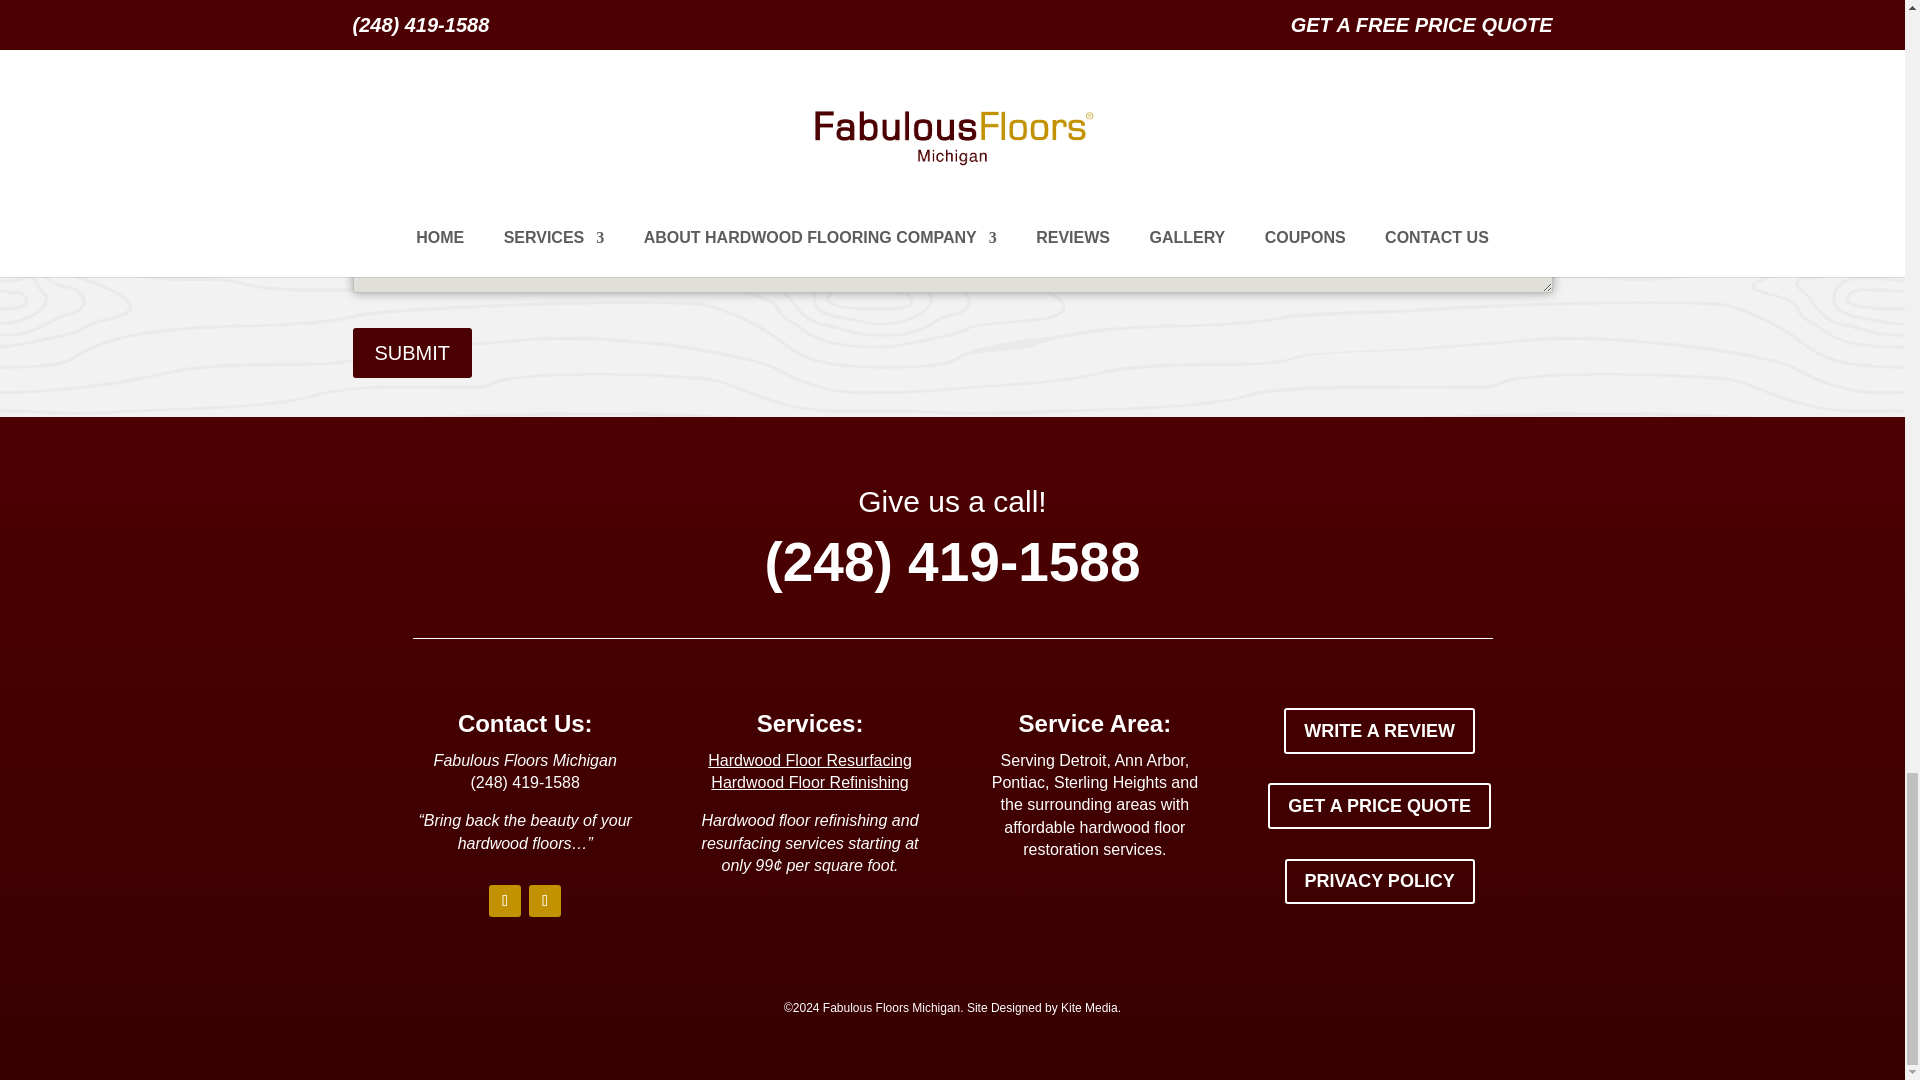 The width and height of the screenshot is (1920, 1080). What do you see at coordinates (1288, 30) in the screenshot?
I see `Not Sure?` at bounding box center [1288, 30].